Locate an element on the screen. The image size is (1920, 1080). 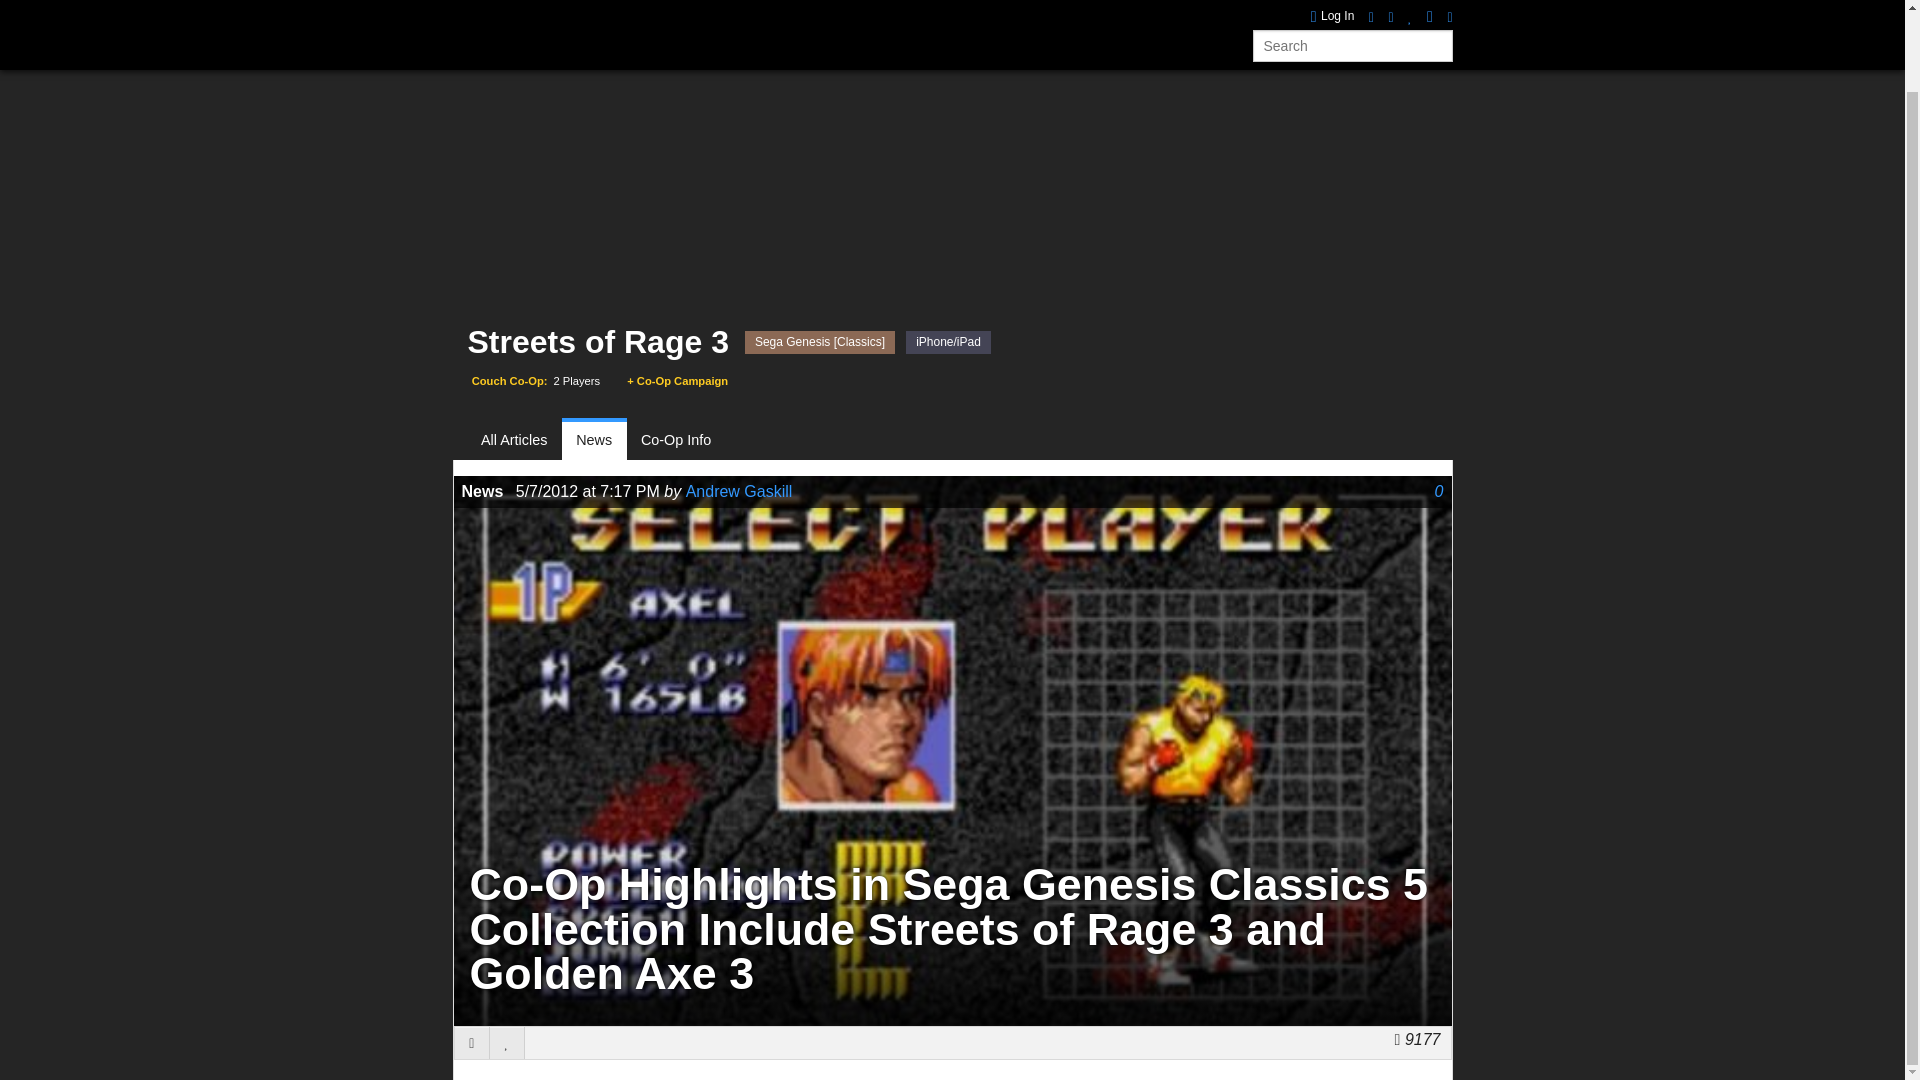
Editorials is located at coordinates (980, 8).